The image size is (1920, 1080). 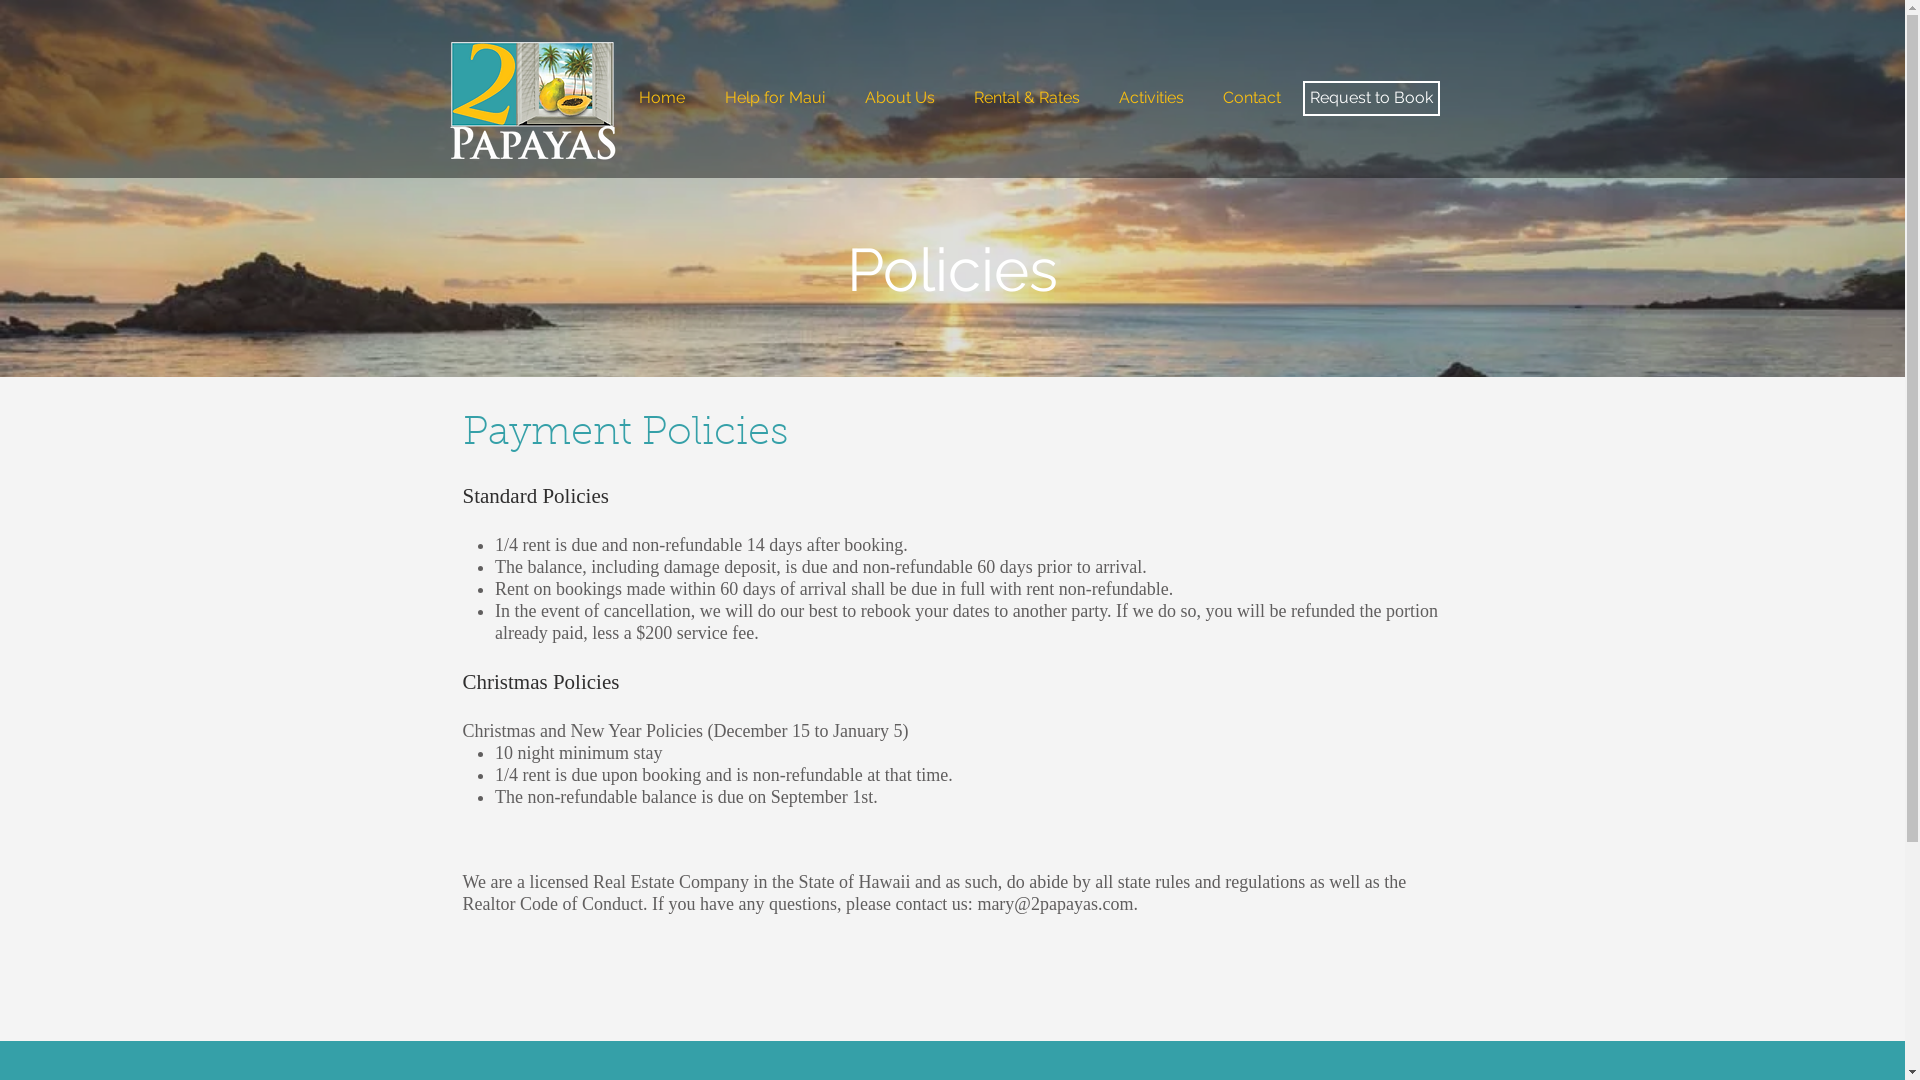 What do you see at coordinates (774, 98) in the screenshot?
I see `Help for Maui` at bounding box center [774, 98].